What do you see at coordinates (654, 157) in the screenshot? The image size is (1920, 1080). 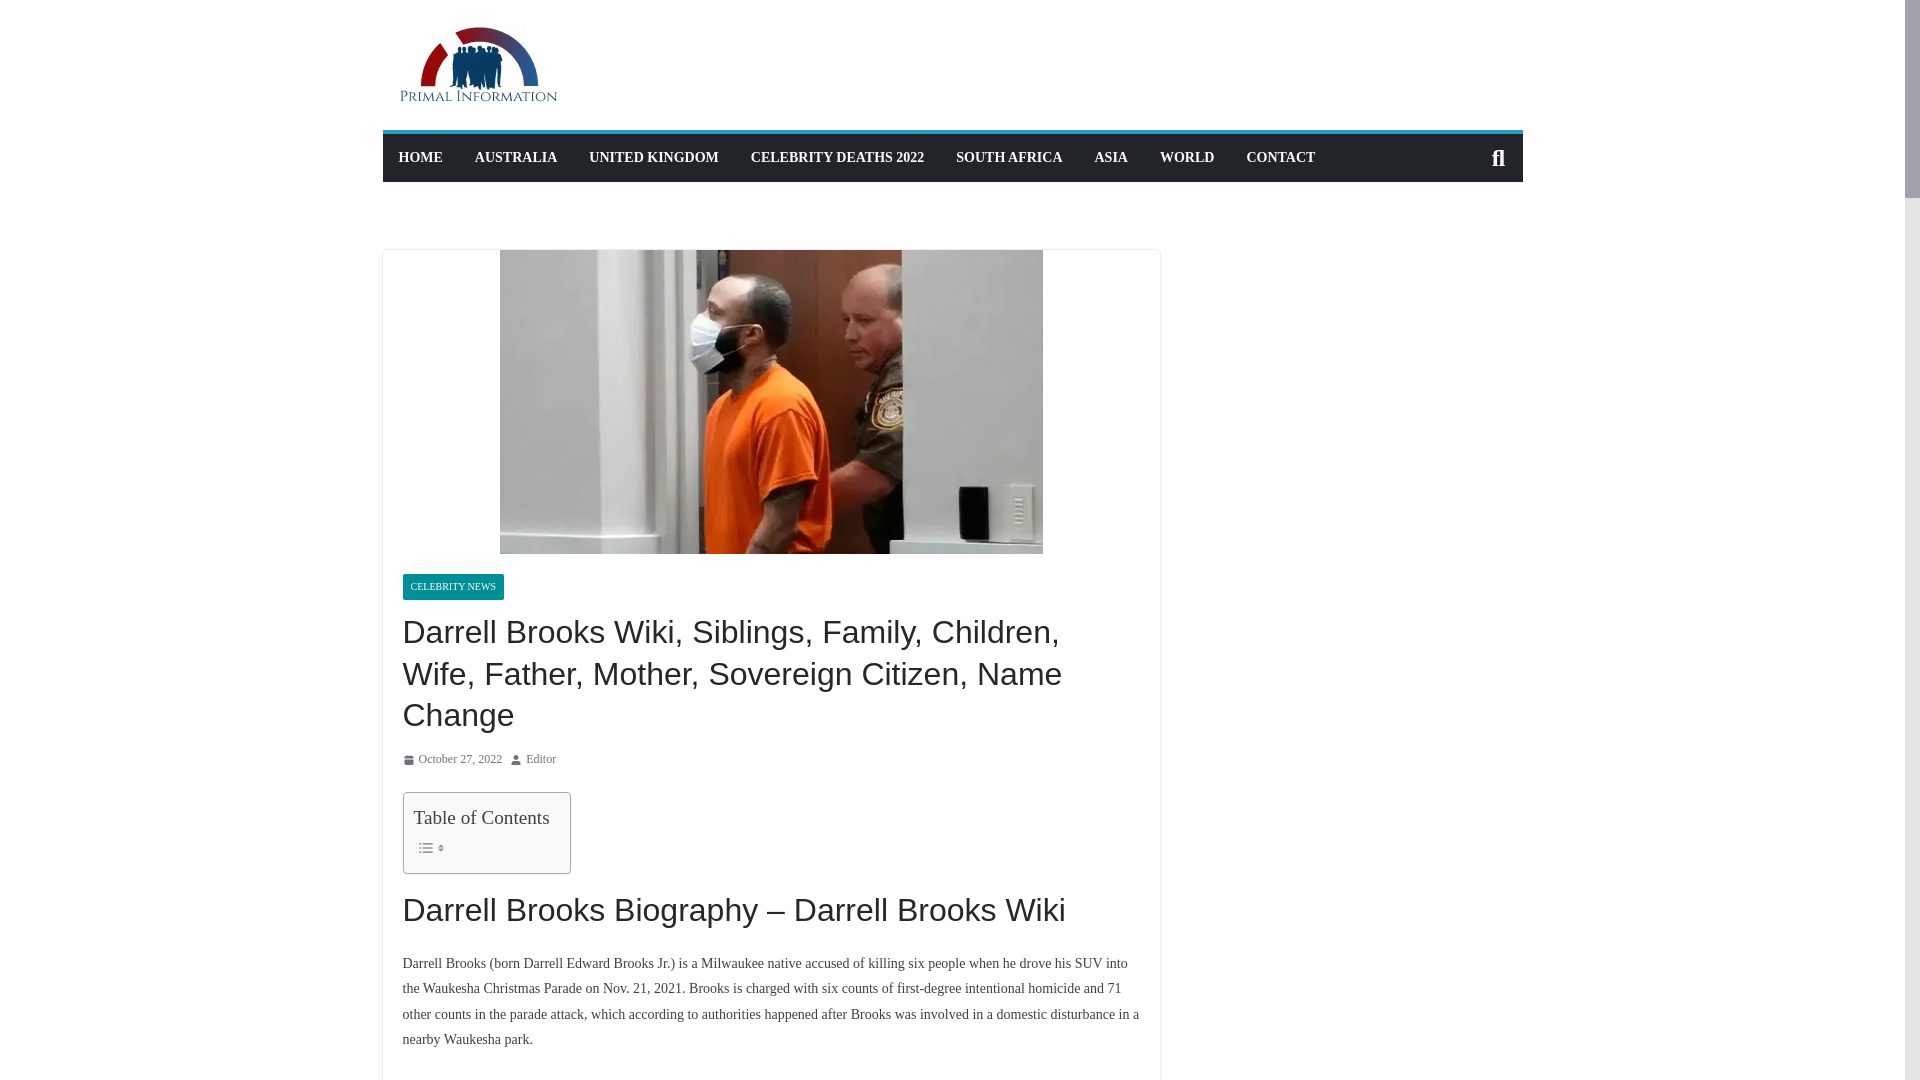 I see `UNITED KINGDOM` at bounding box center [654, 157].